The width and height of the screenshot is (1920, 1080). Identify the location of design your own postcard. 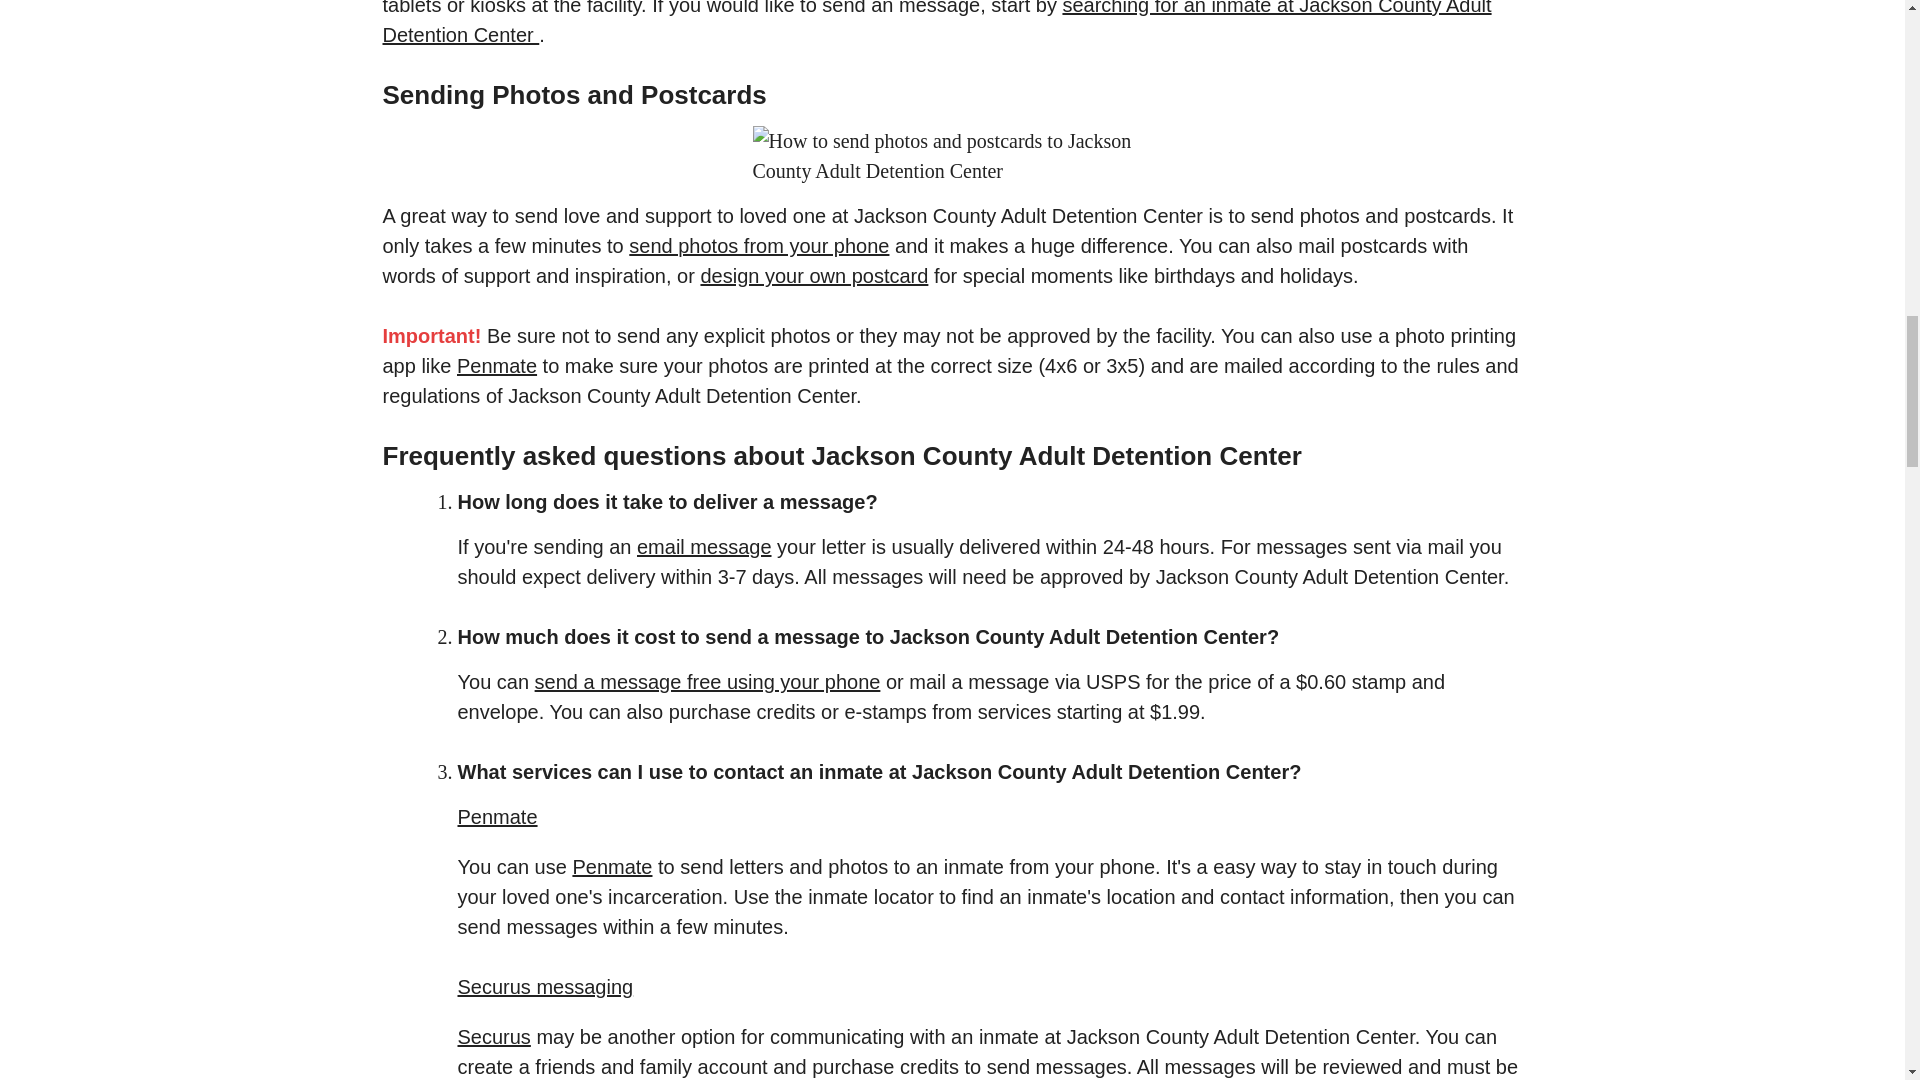
(814, 276).